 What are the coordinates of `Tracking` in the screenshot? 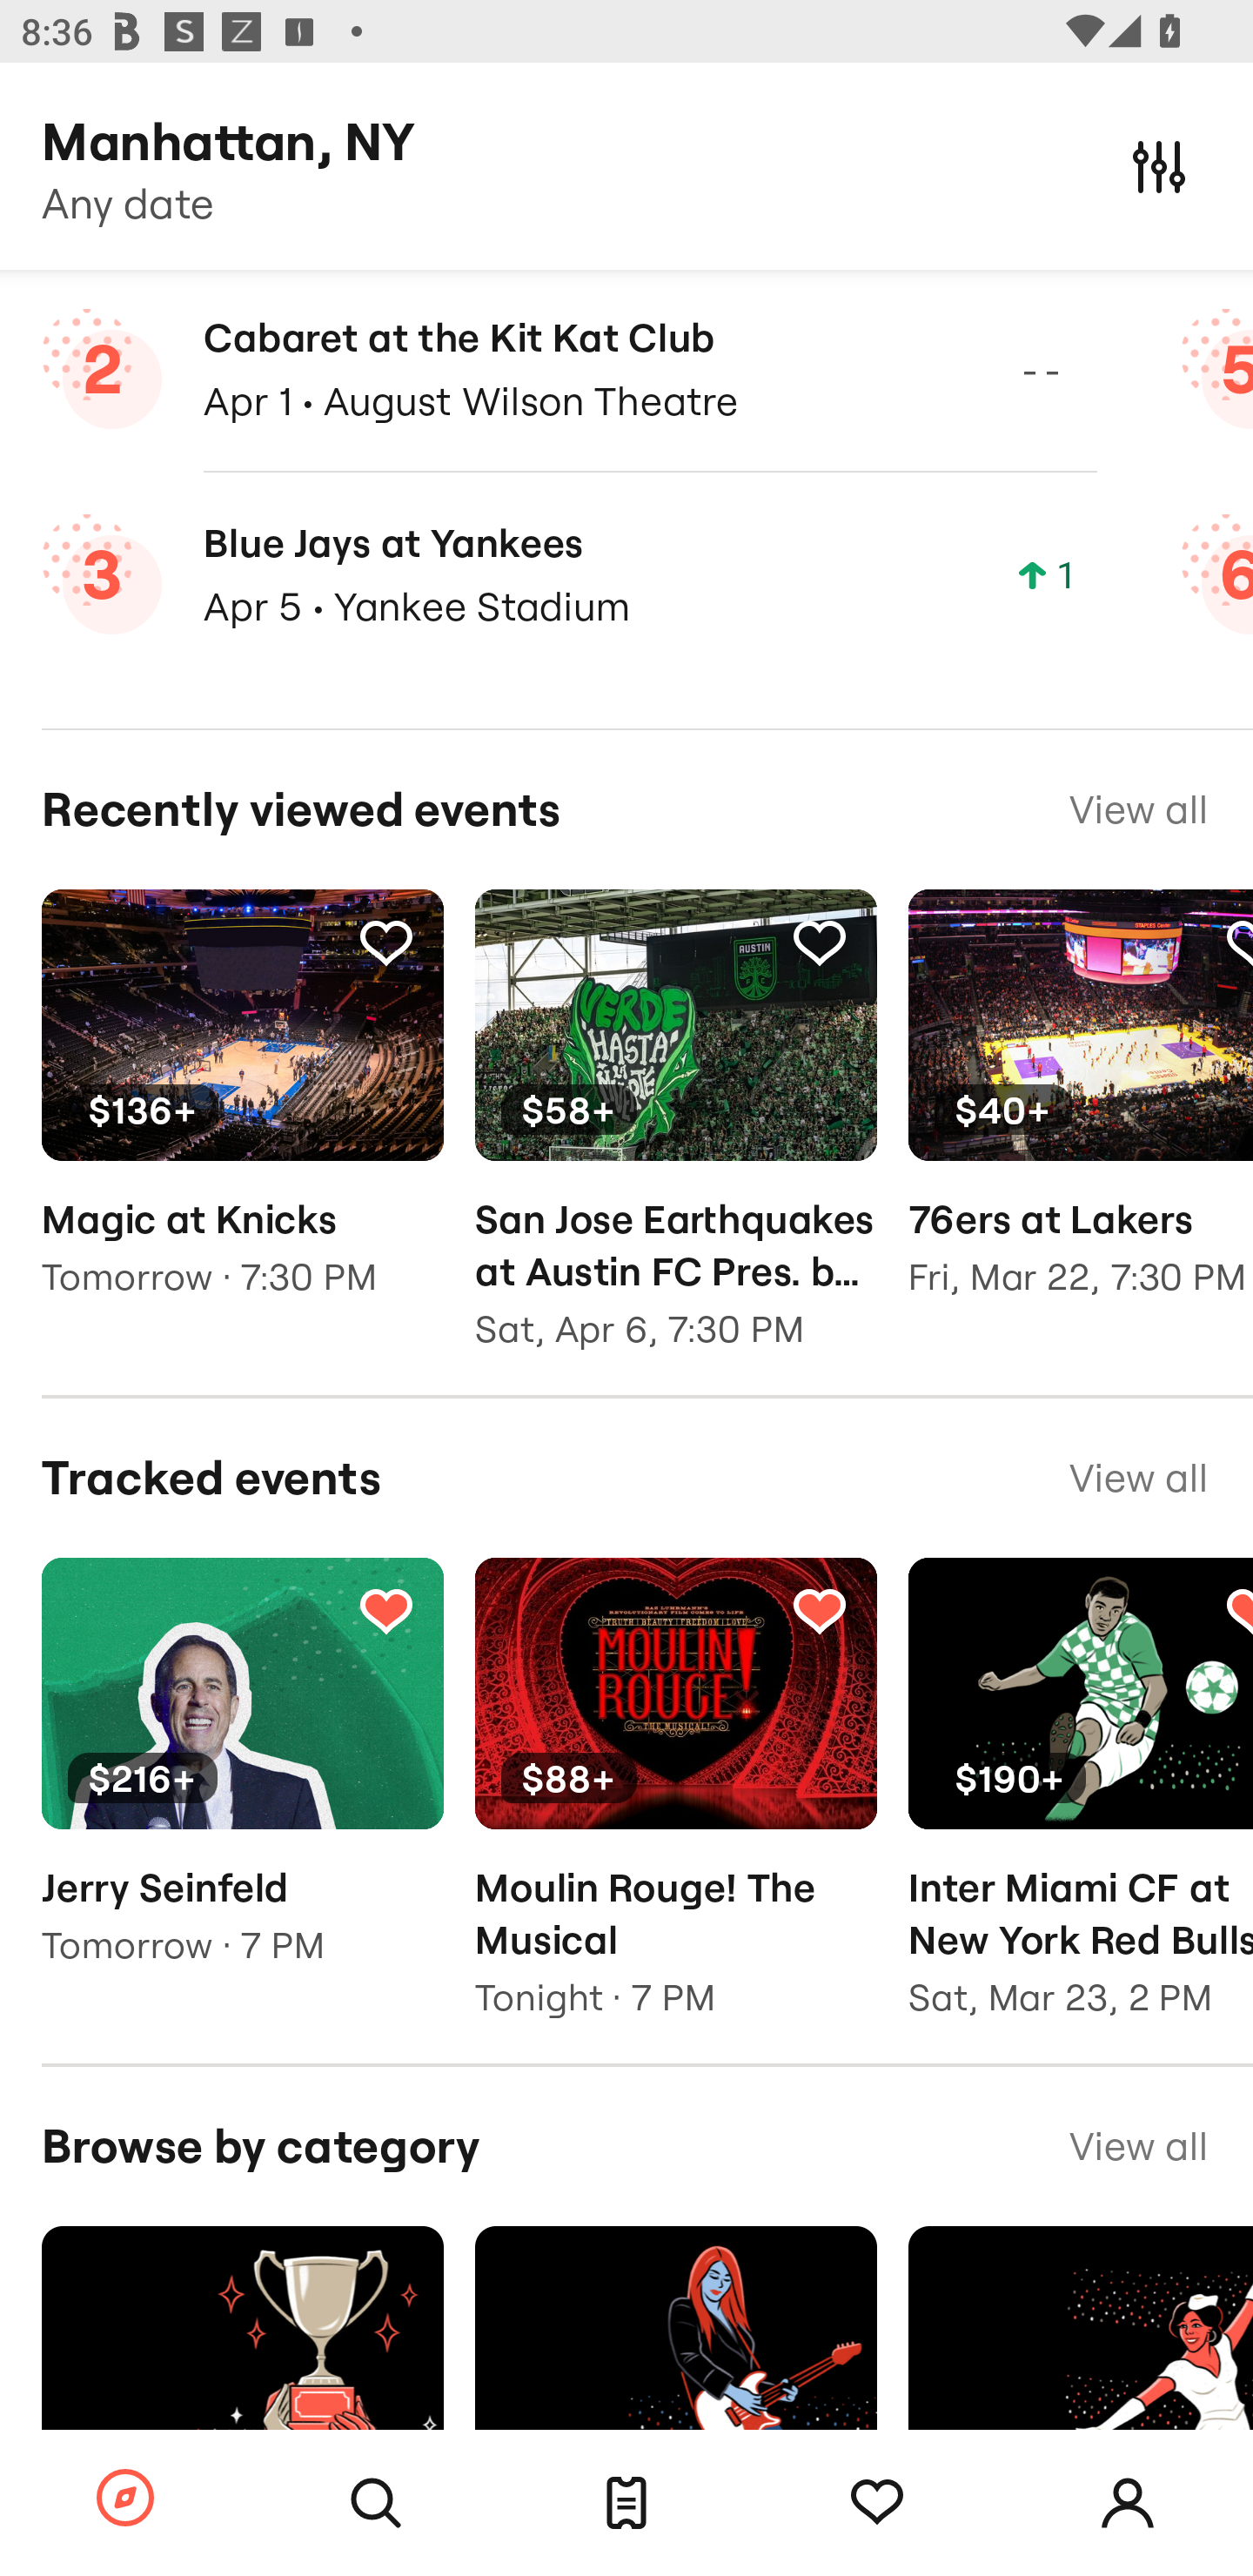 It's located at (819, 941).